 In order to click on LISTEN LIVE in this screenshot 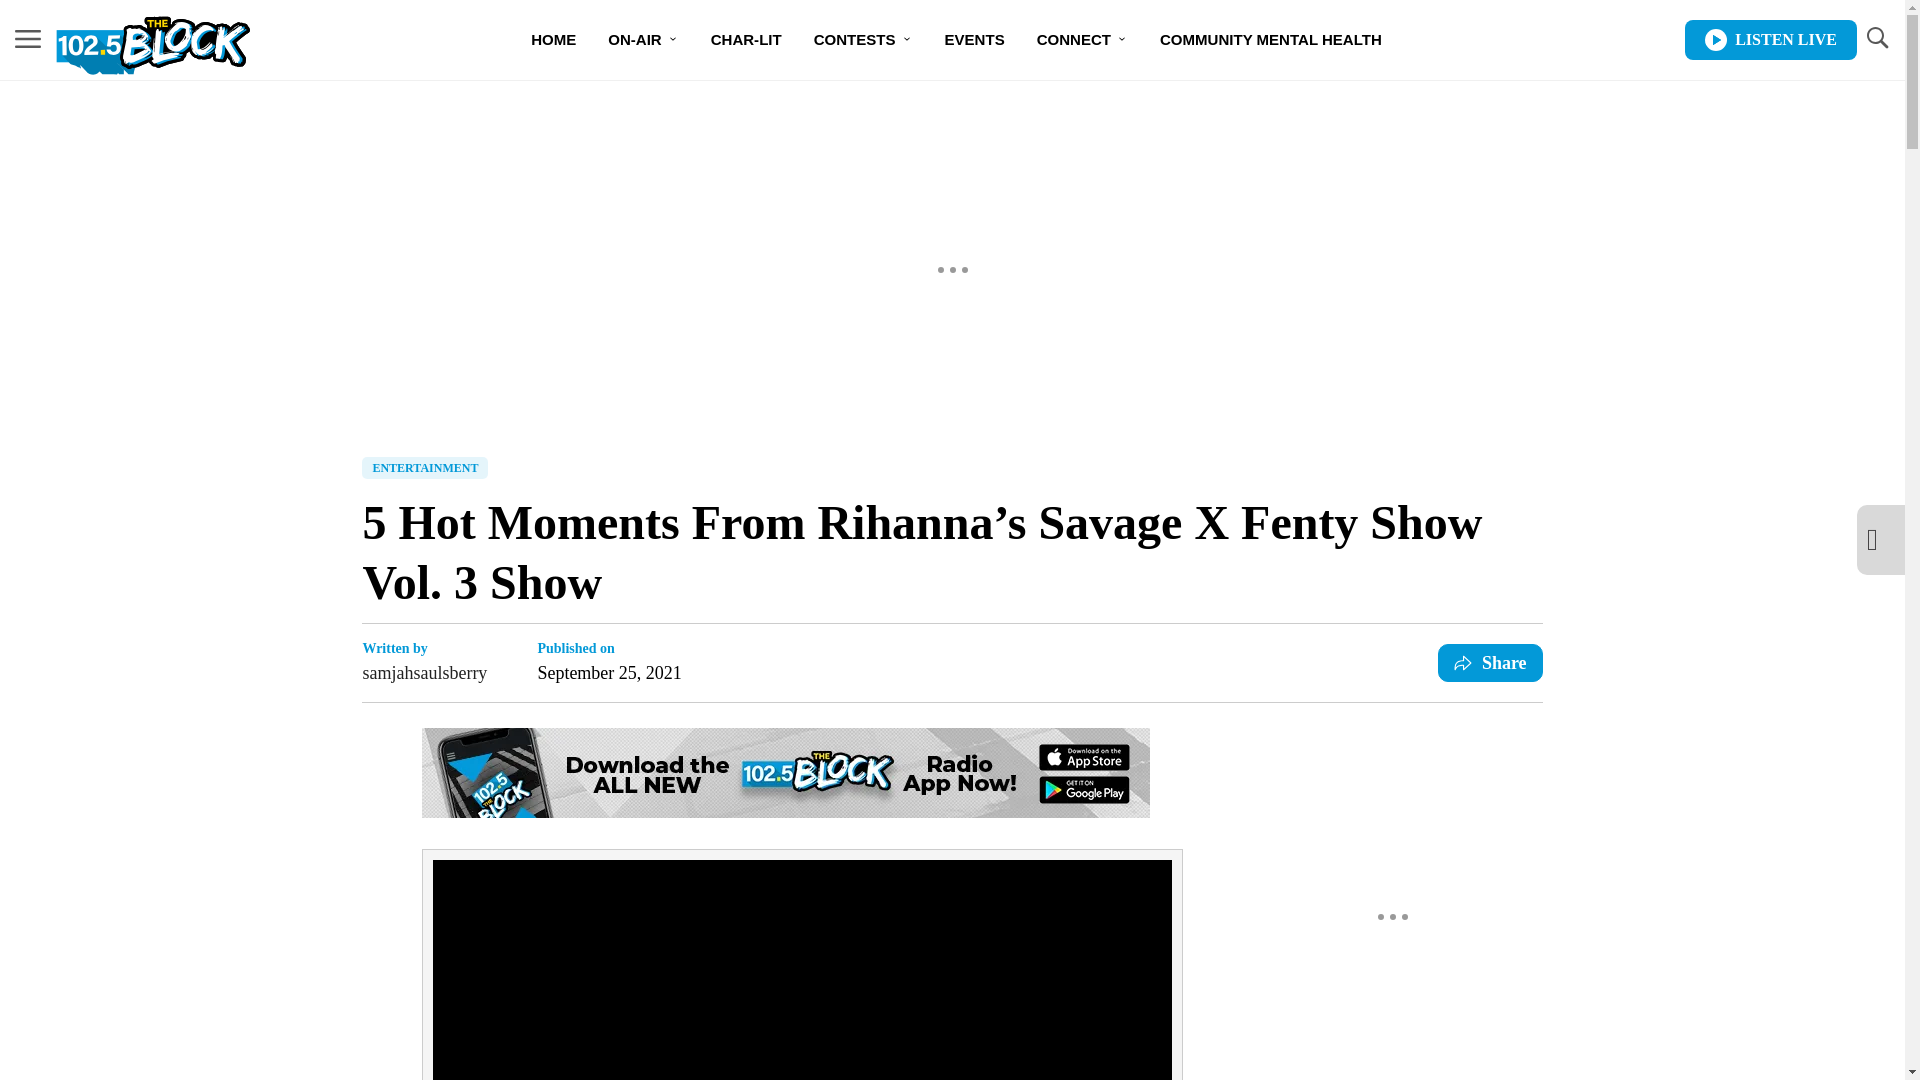, I will do `click(1770, 40)`.